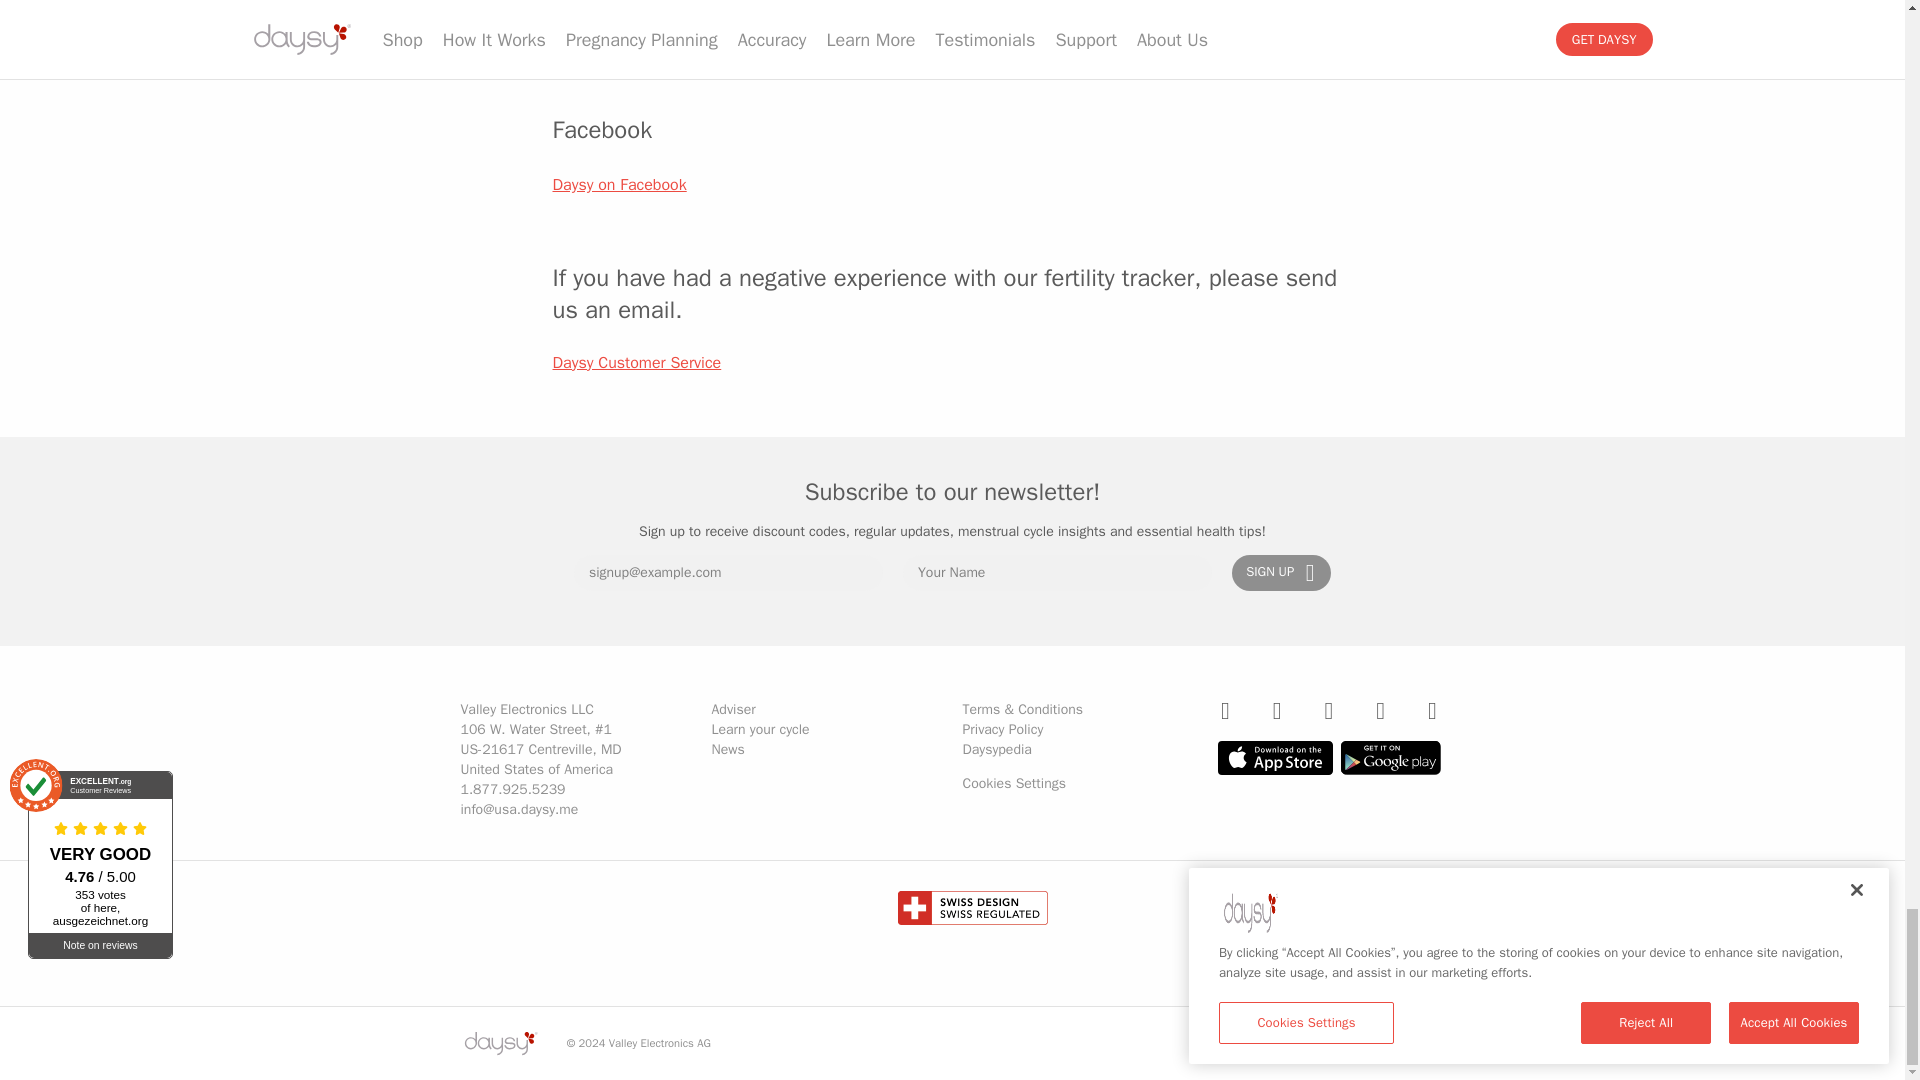  Describe the element at coordinates (1380, 710) in the screenshot. I see `Visit us on Linkedin` at that location.